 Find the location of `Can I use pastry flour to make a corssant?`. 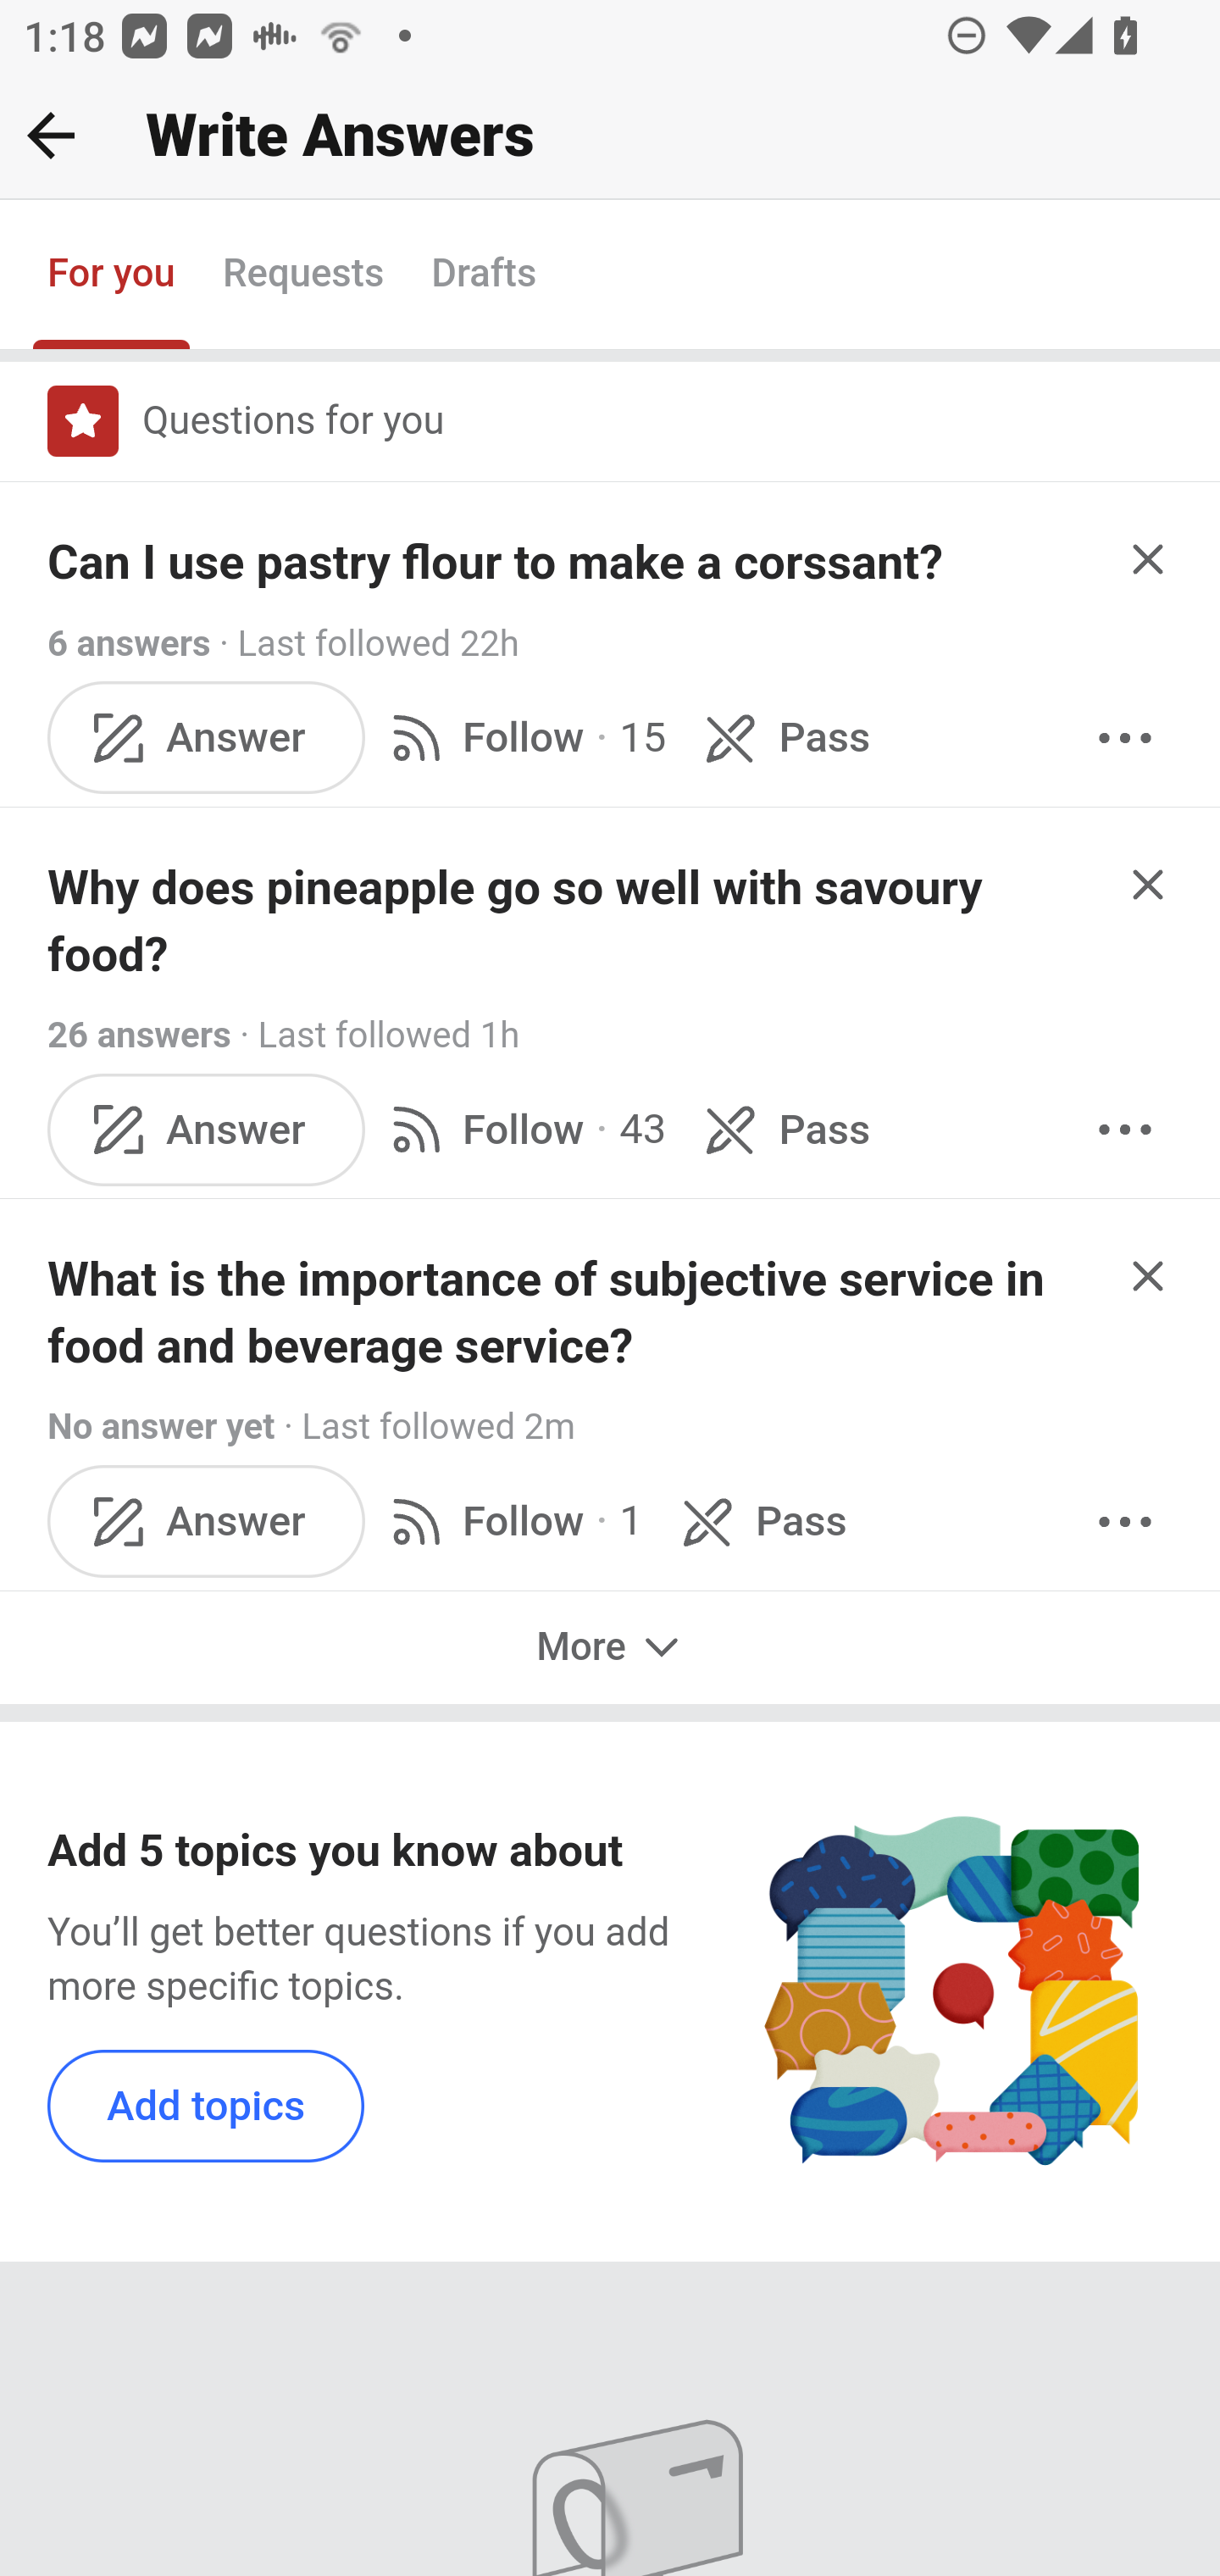

Can I use pastry flour to make a corssant? is located at coordinates (496, 563).